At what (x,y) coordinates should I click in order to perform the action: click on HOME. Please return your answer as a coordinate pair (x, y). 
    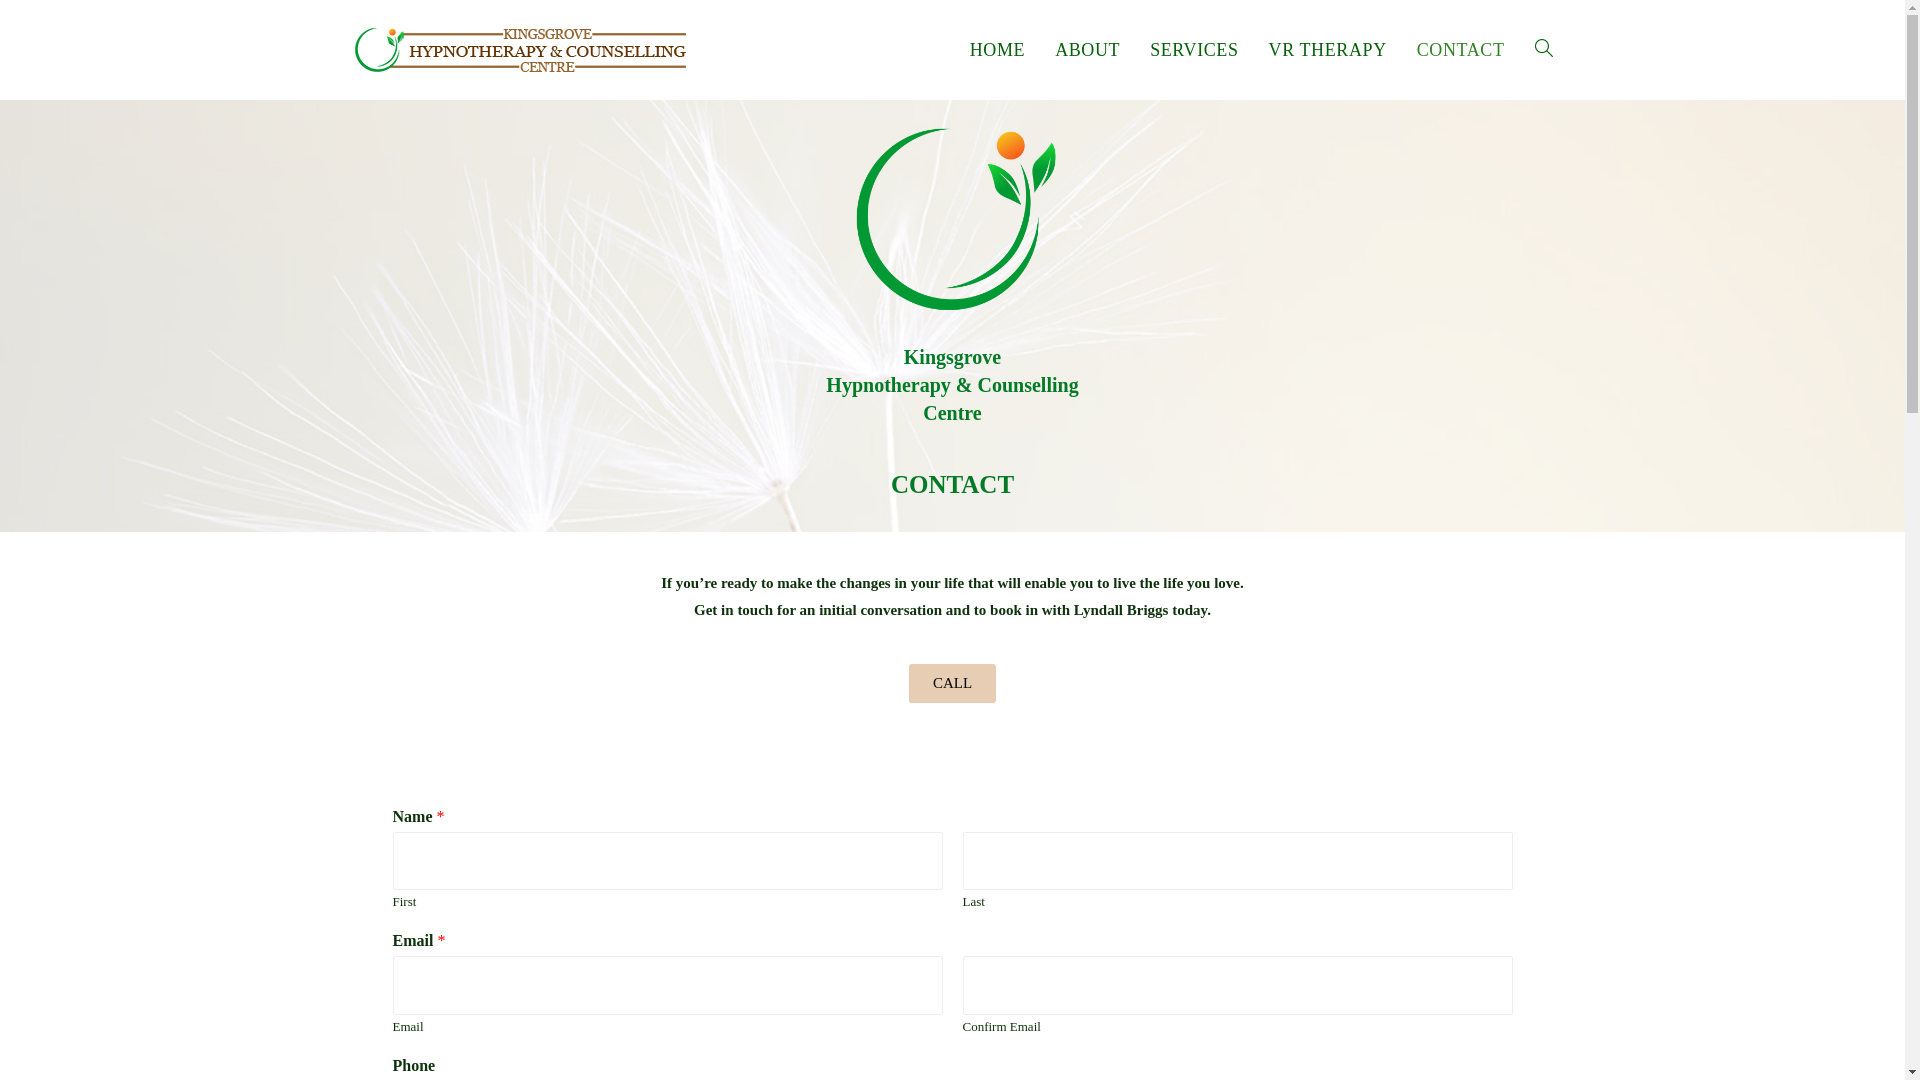
    Looking at the image, I should click on (1322, 865).